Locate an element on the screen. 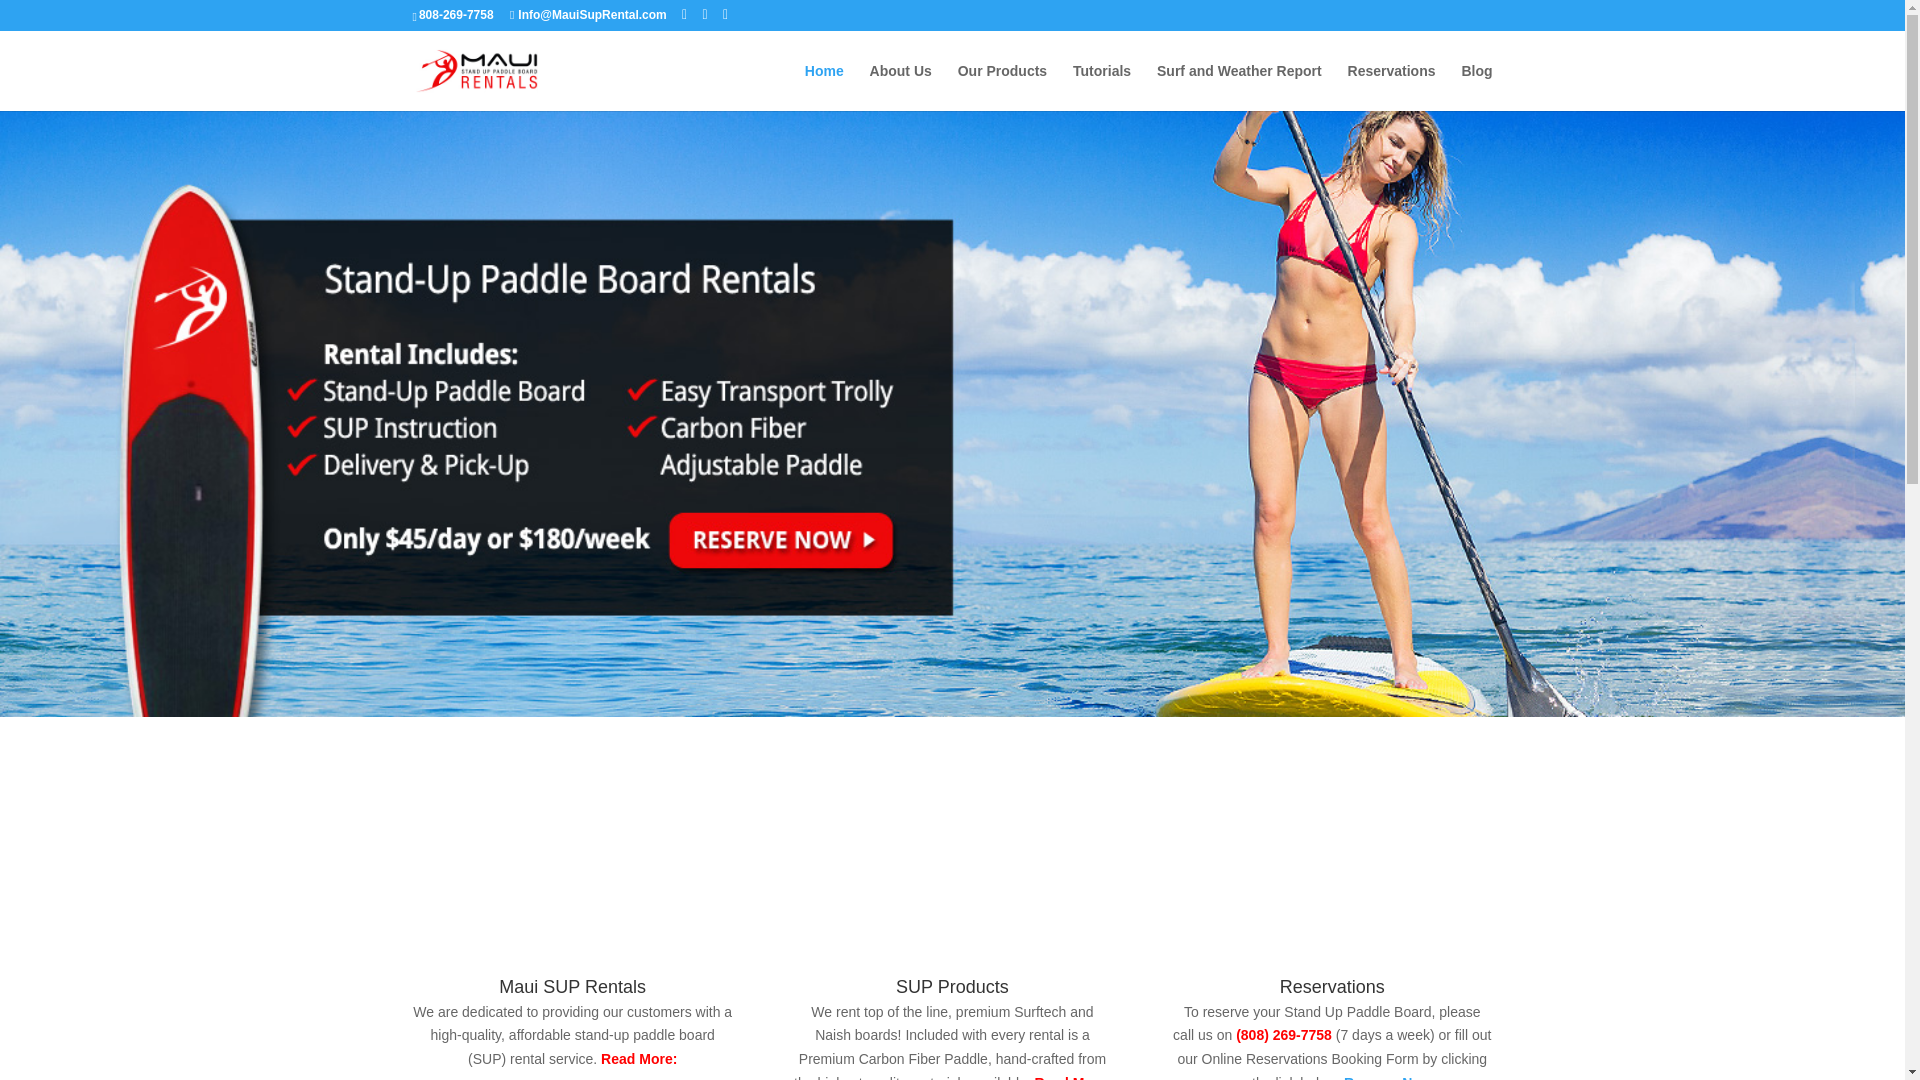 This screenshot has width=1920, height=1080. Surf and Weather Report is located at coordinates (1240, 87).